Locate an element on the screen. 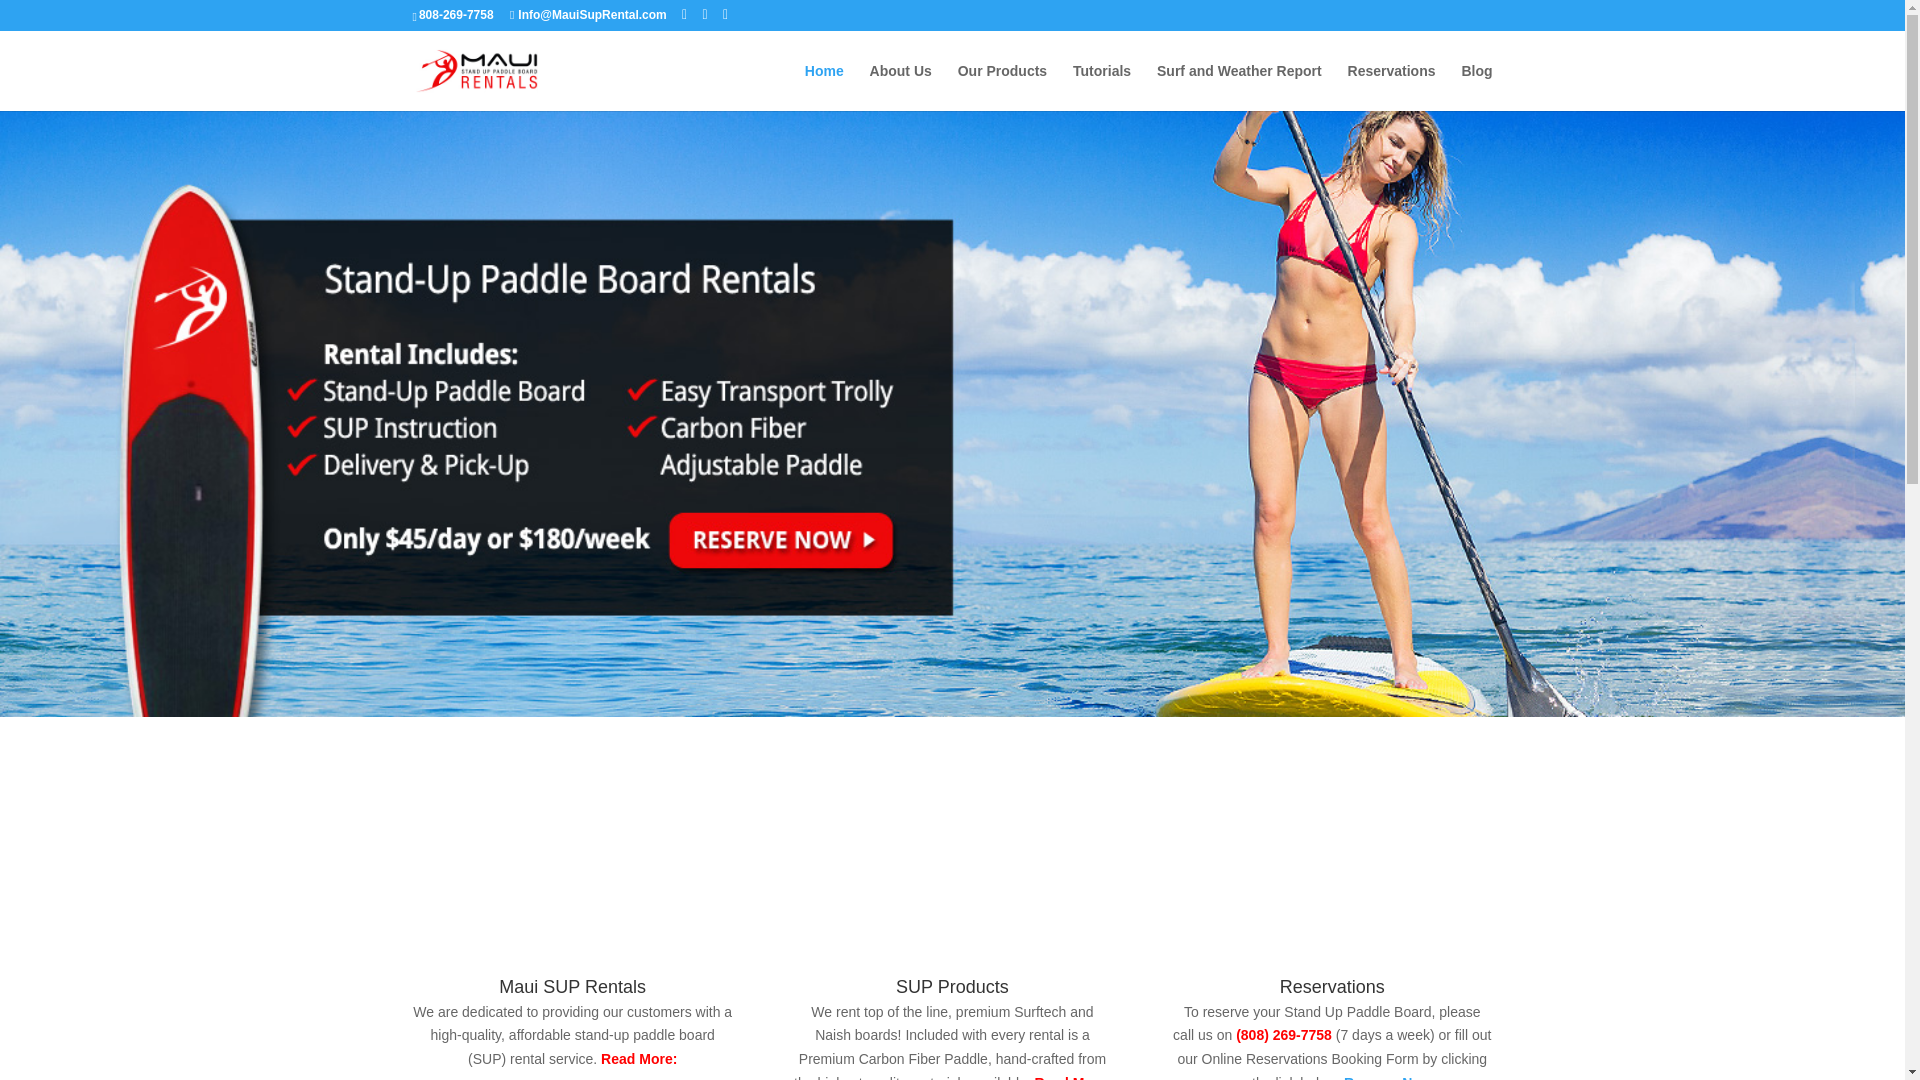 This screenshot has width=1920, height=1080. Surf and Weather Report is located at coordinates (1240, 87).